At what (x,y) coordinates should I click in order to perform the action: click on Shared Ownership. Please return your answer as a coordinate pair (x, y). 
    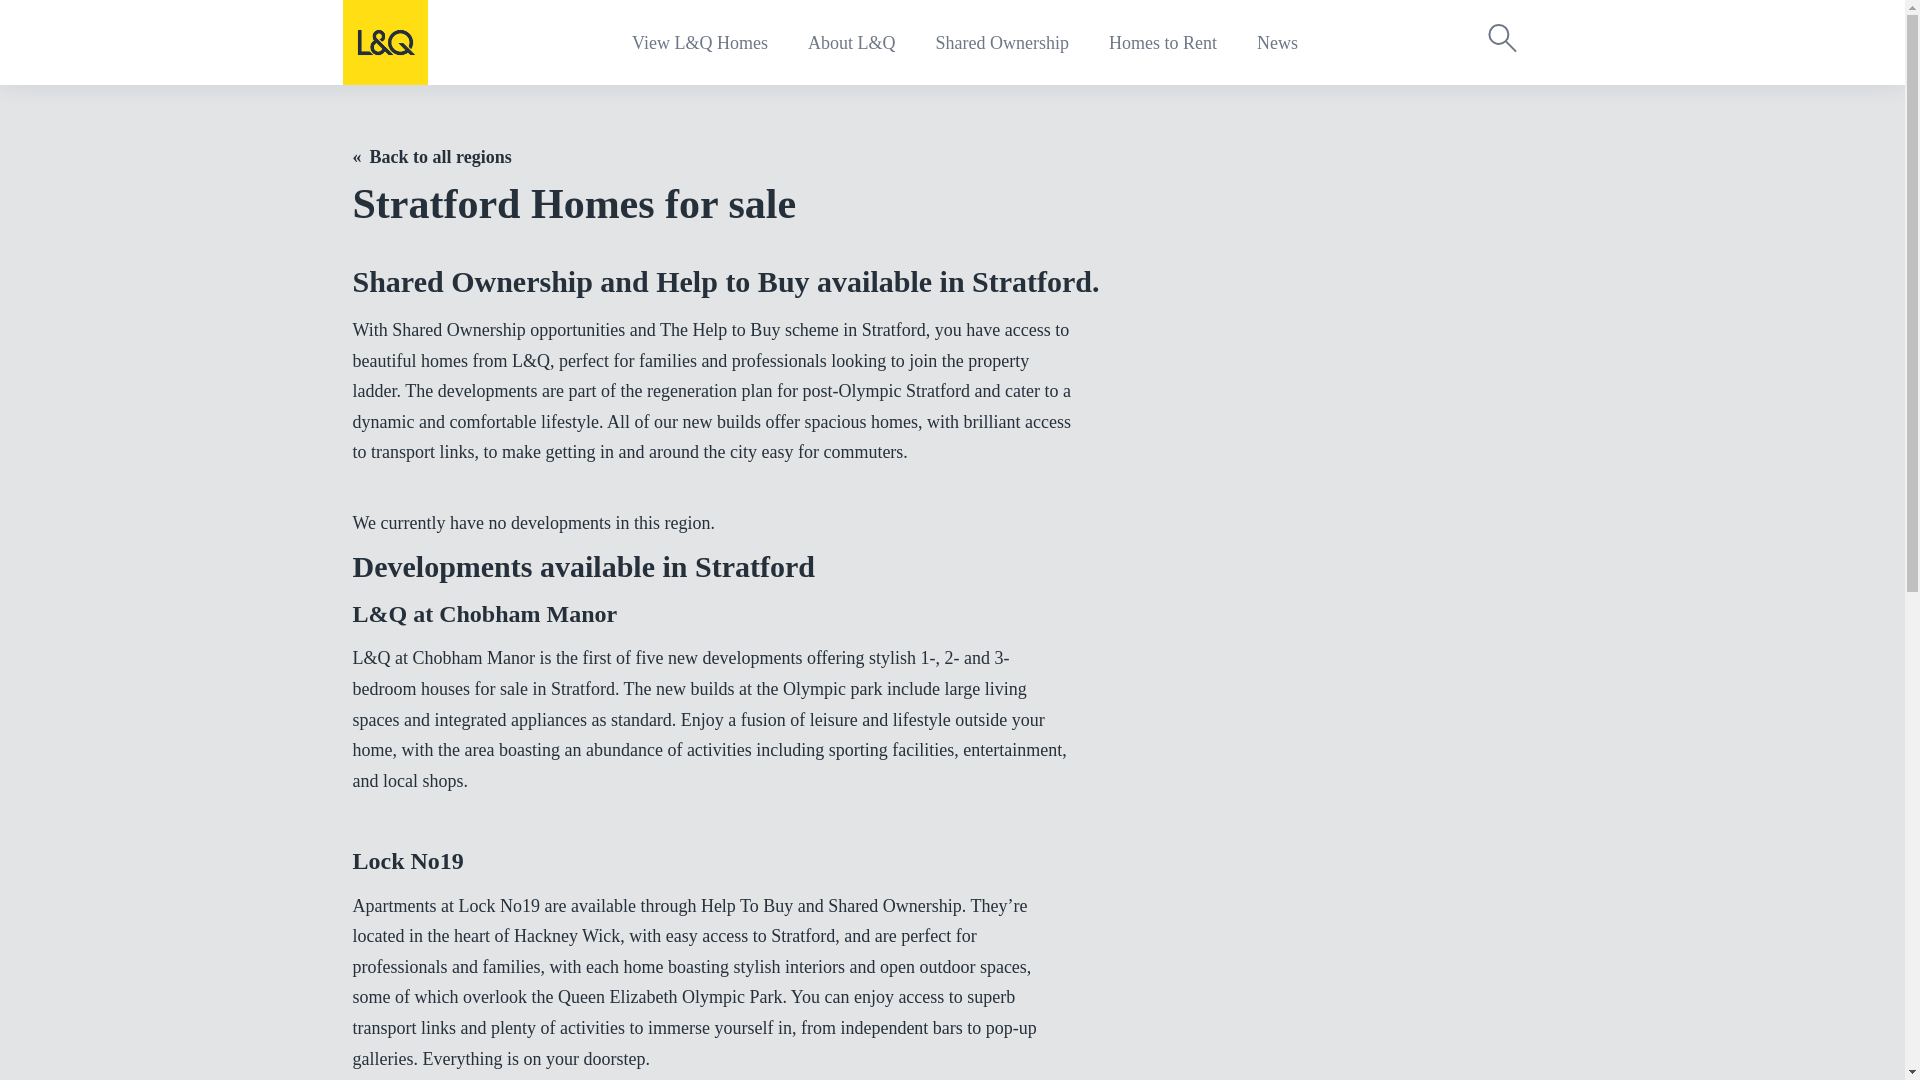
    Looking at the image, I should click on (1001, 42).